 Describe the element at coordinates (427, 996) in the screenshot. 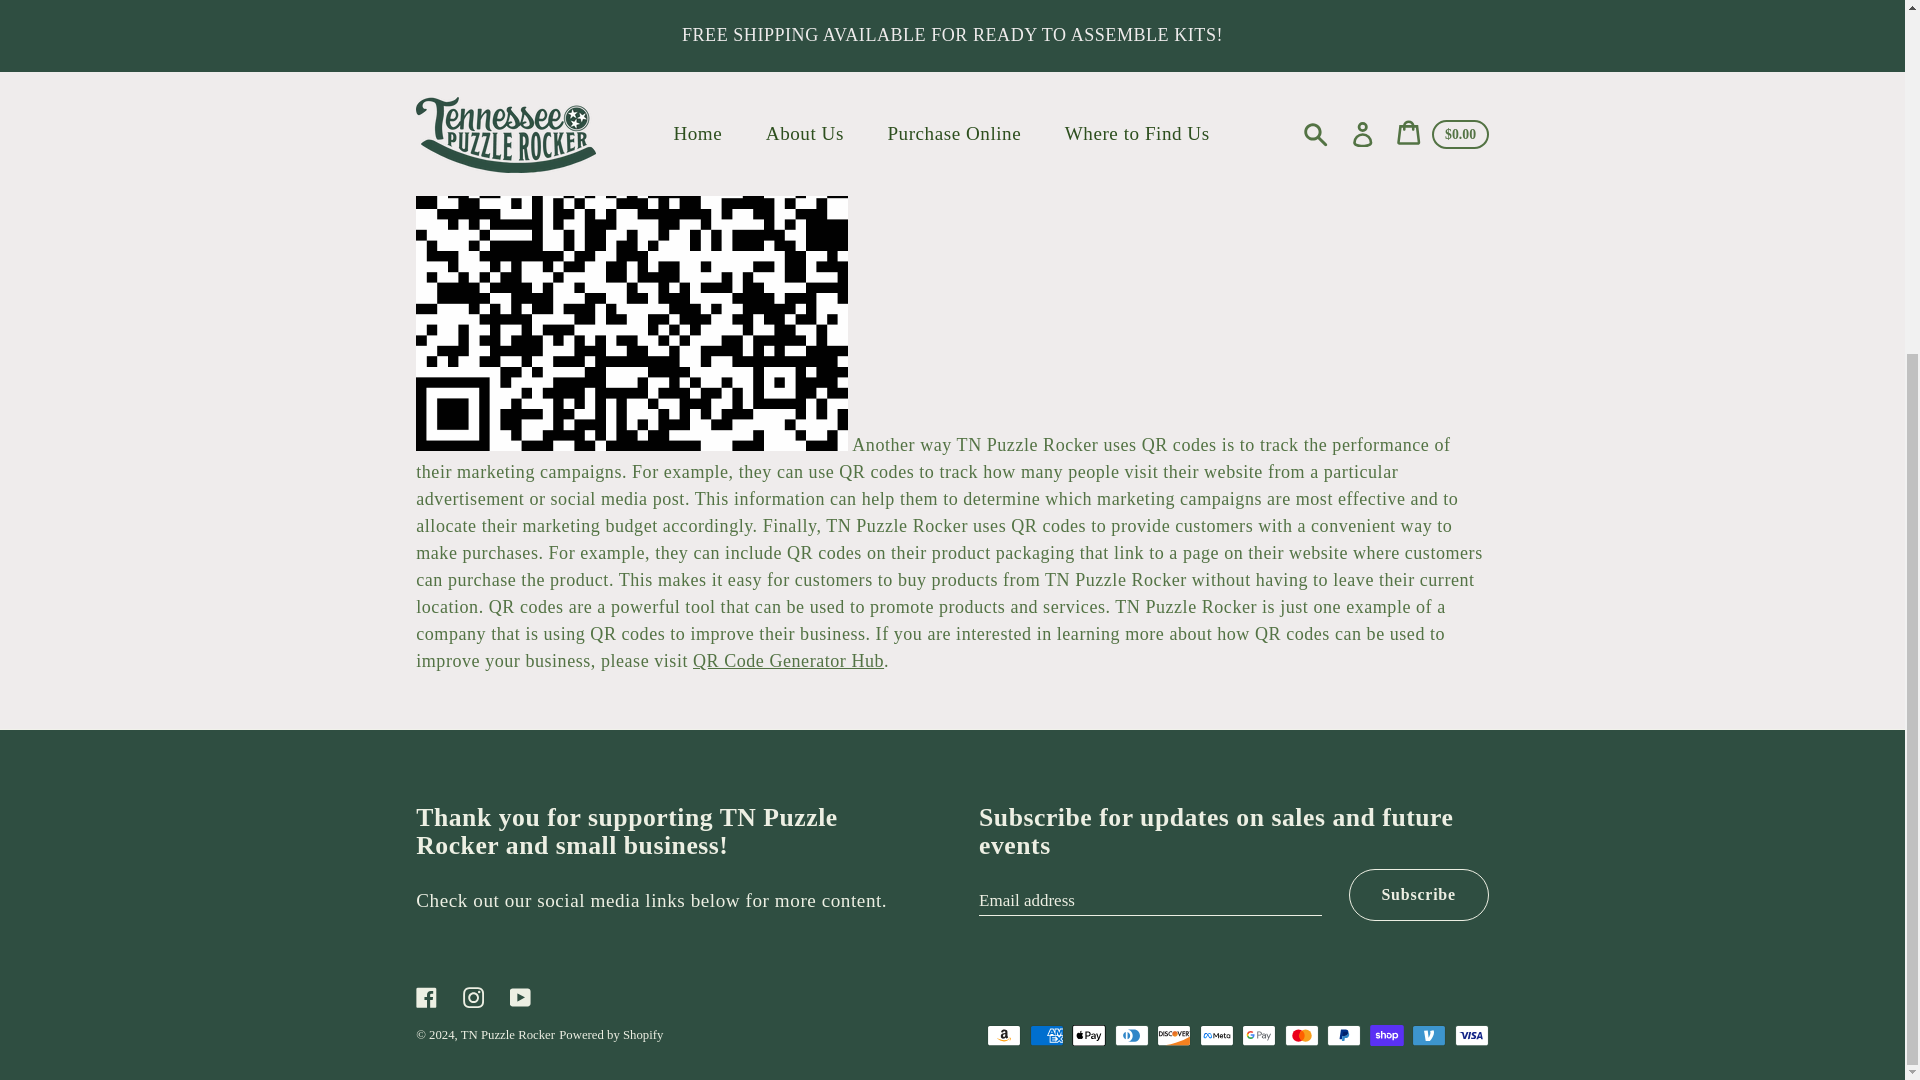

I see `Facebook` at that location.